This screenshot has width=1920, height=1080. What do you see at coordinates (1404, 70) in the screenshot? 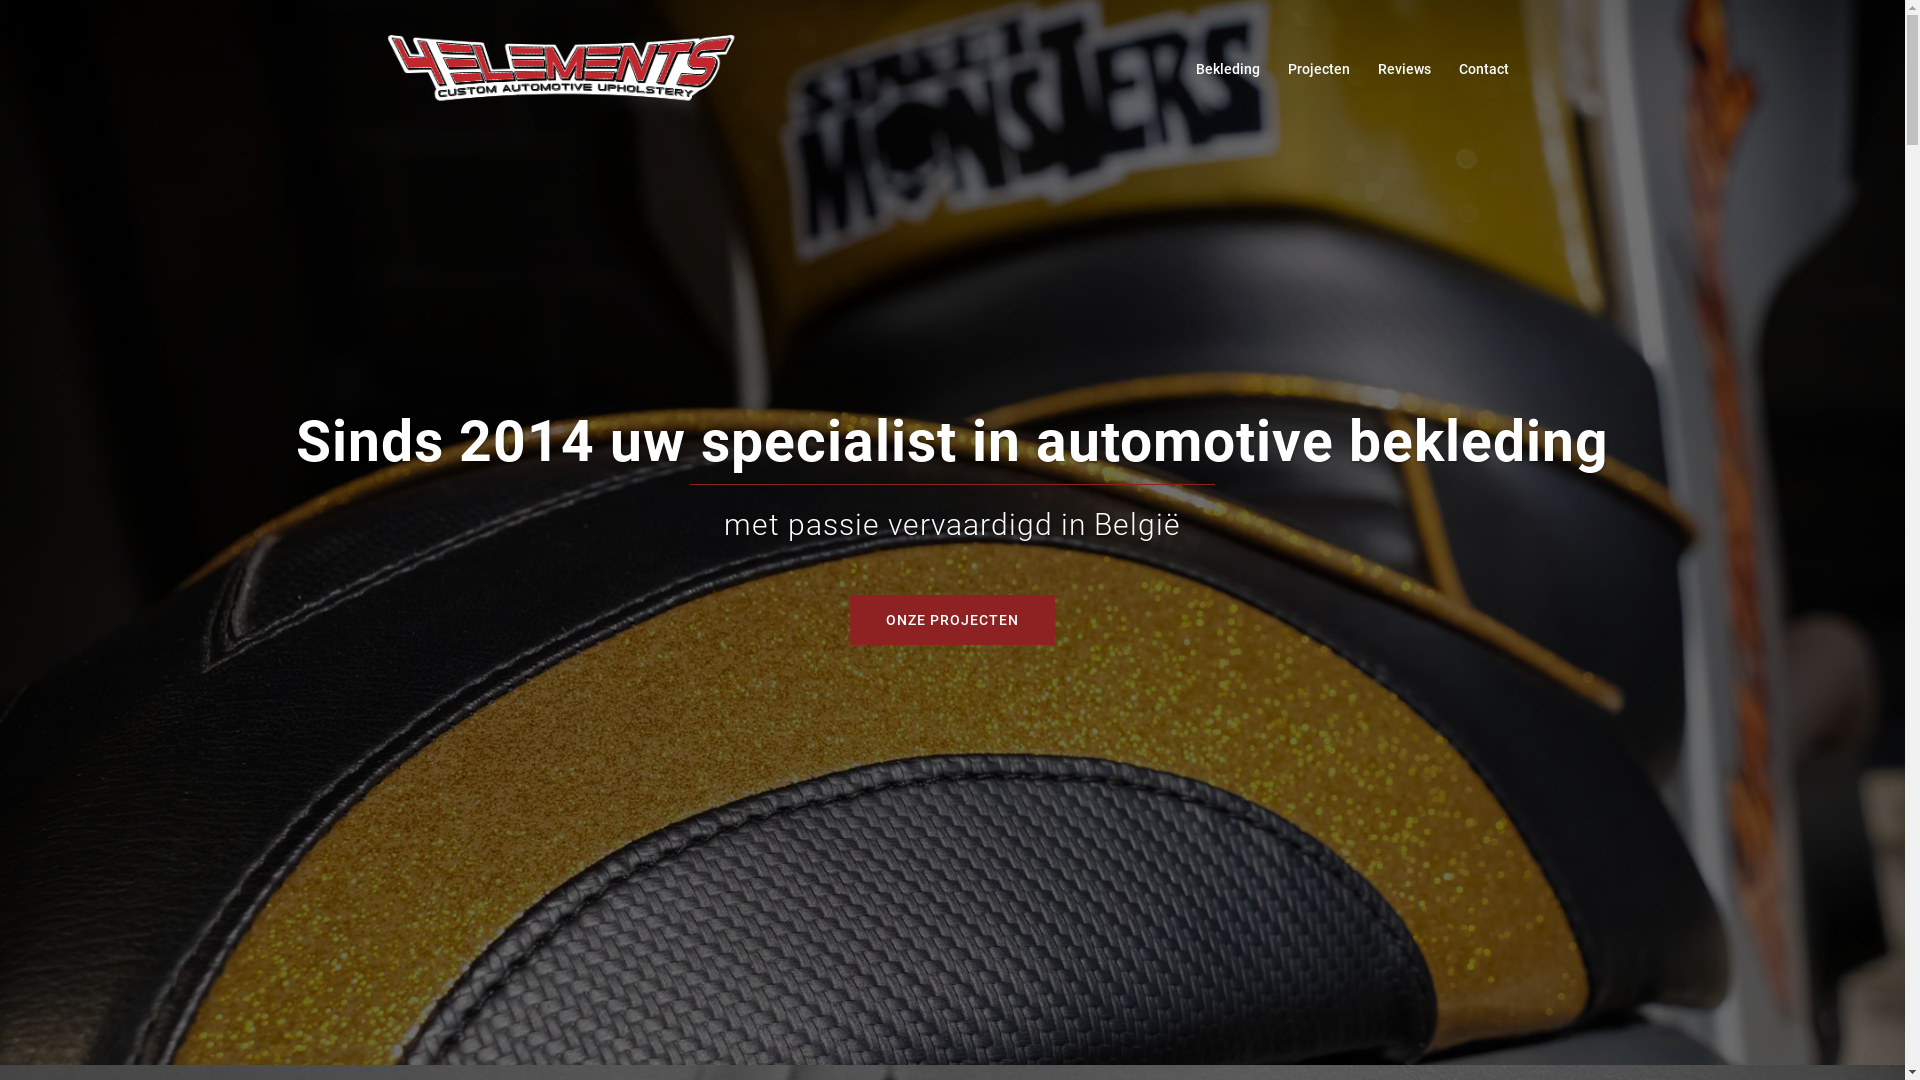
I see `Reviews` at bounding box center [1404, 70].